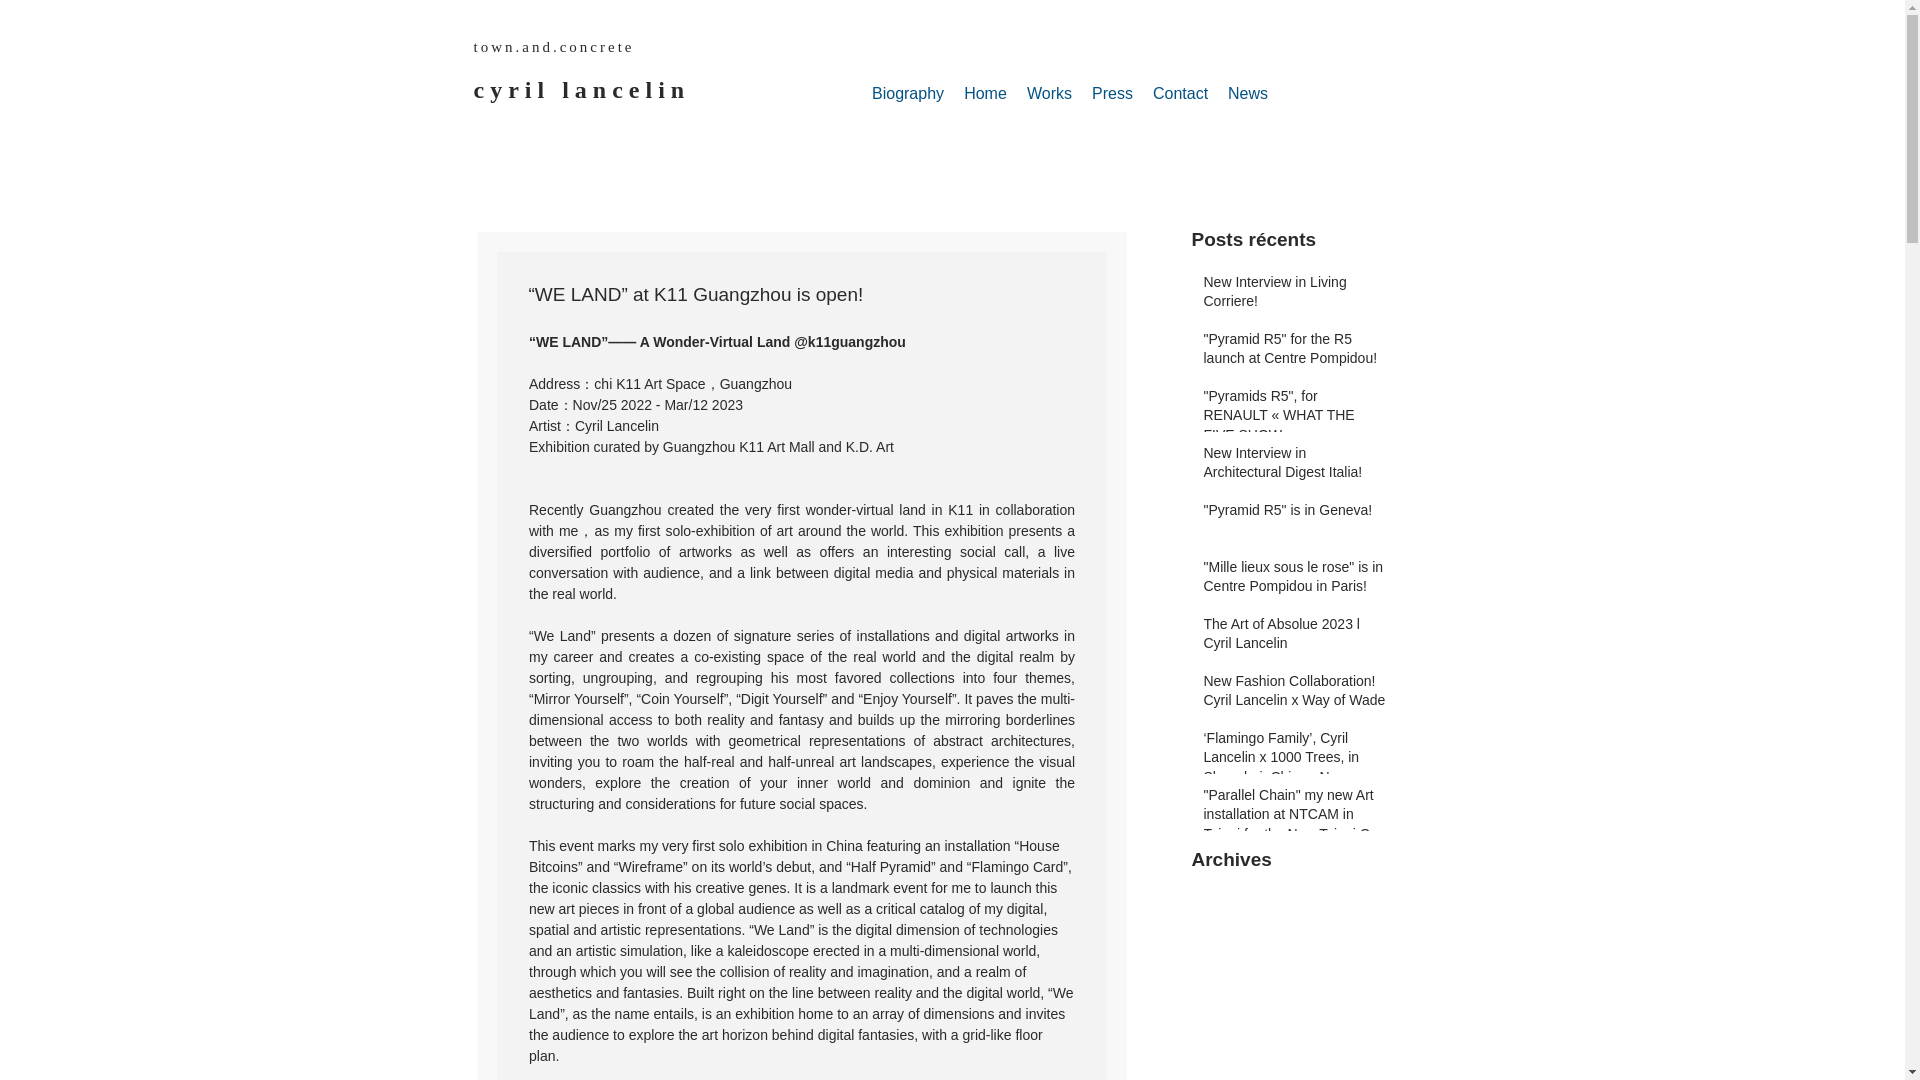 The height and width of the screenshot is (1080, 1920). What do you see at coordinates (1294, 695) in the screenshot?
I see `New Fashion Collaboration! Cyril Lancelin x Way of Wade` at bounding box center [1294, 695].